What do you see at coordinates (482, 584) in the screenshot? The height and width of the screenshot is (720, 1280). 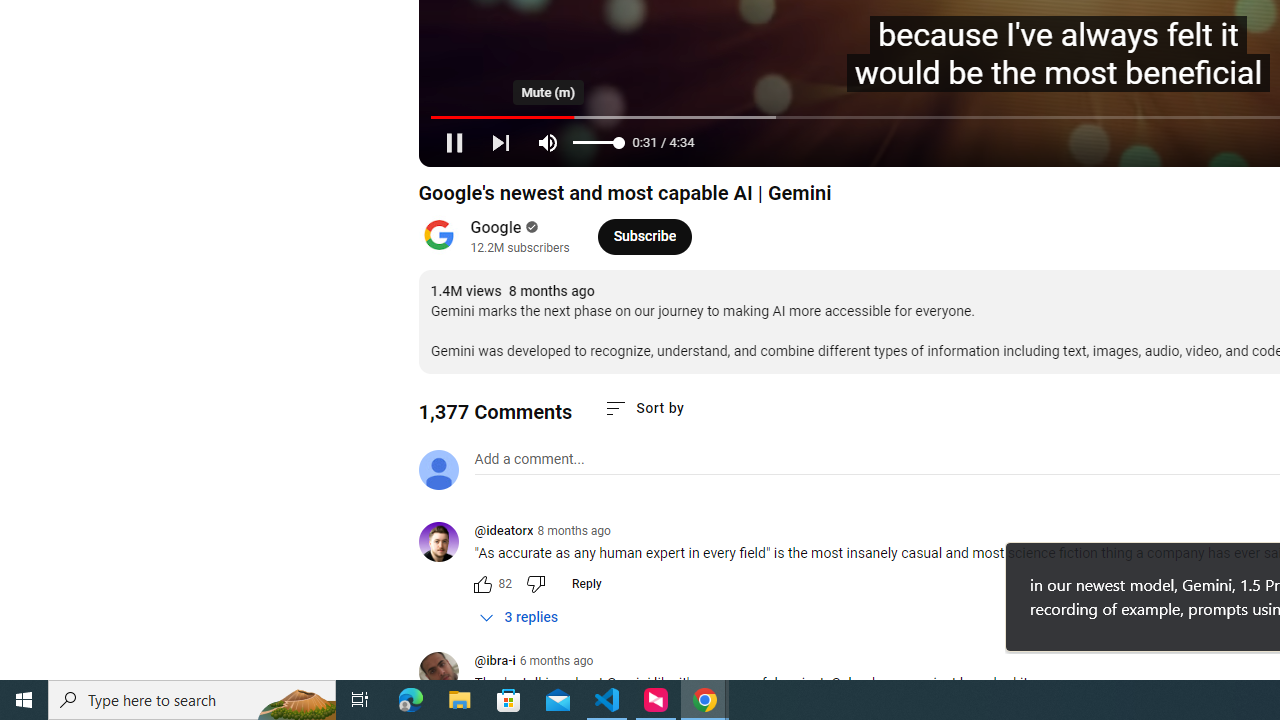 I see `Like this comment along with 82 other people` at bounding box center [482, 584].